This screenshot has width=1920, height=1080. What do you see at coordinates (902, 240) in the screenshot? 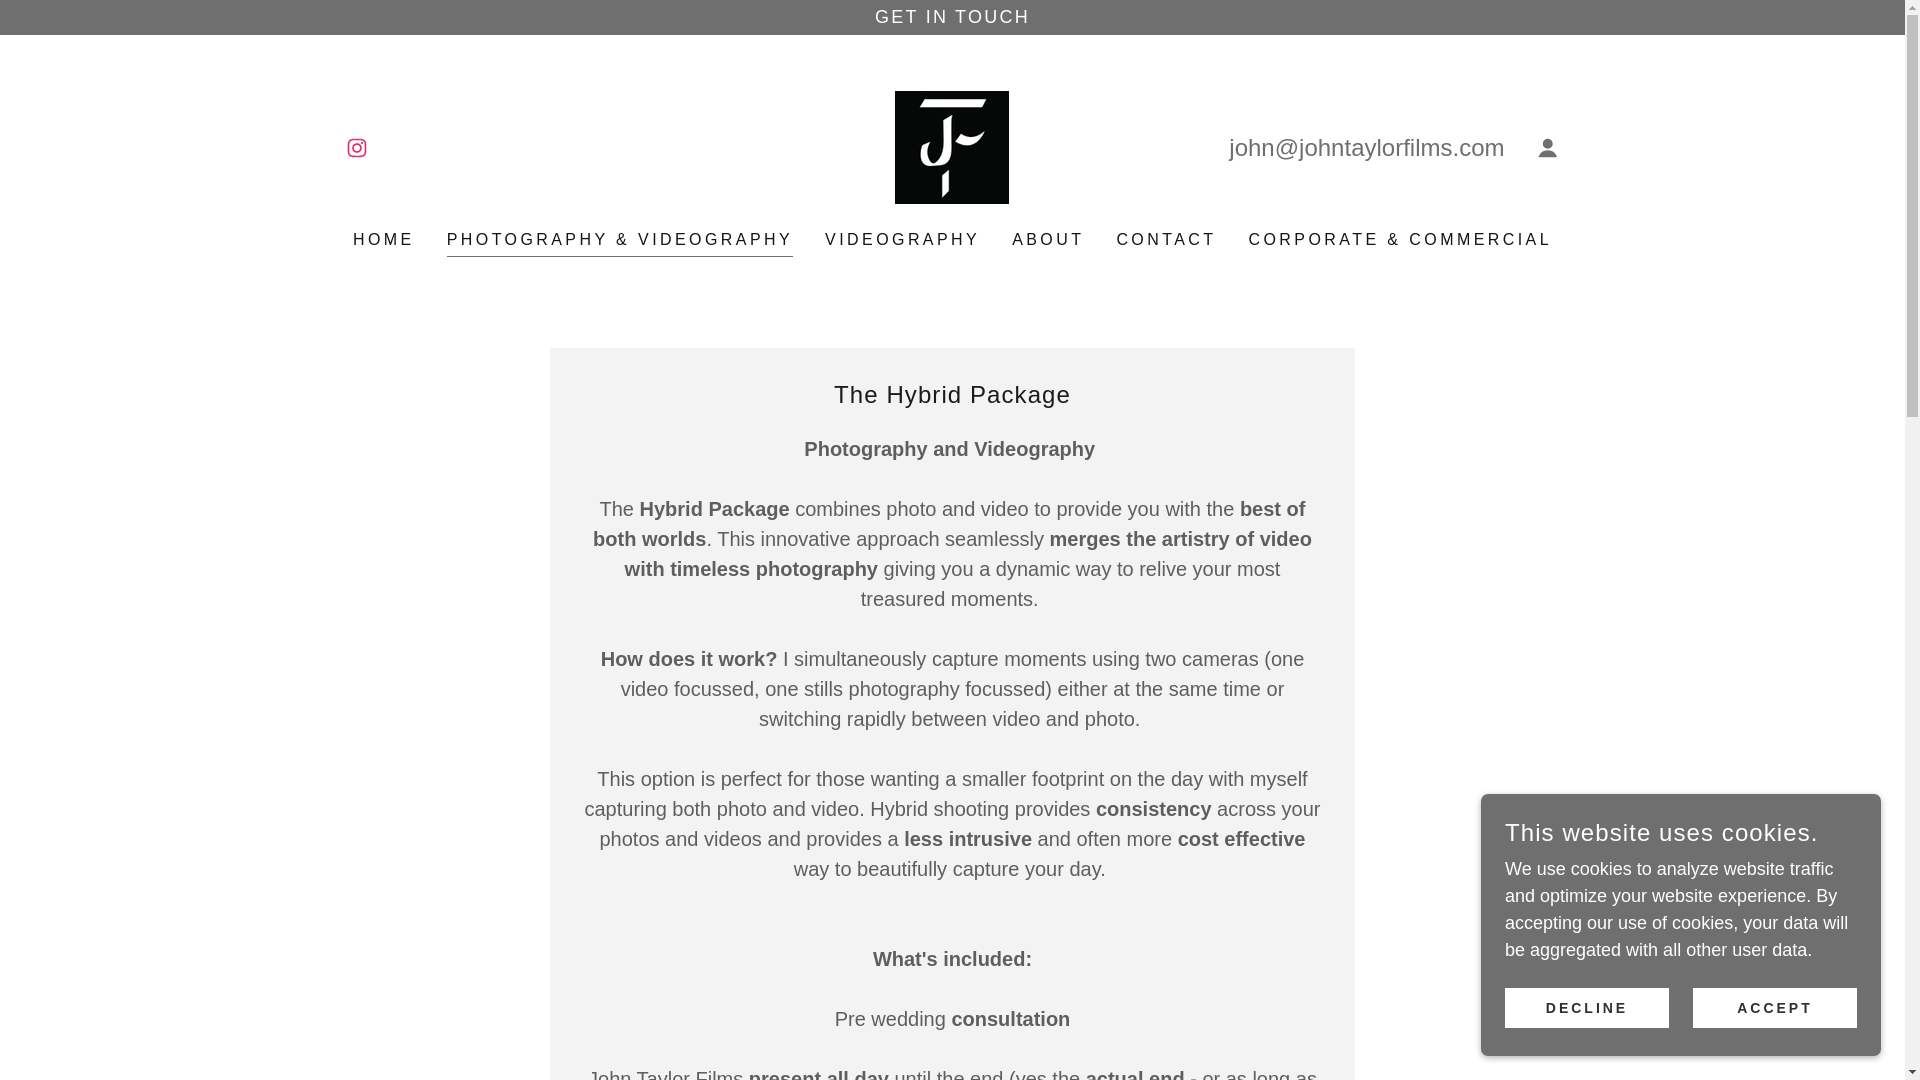
I see `VIDEOGRAPHY` at bounding box center [902, 240].